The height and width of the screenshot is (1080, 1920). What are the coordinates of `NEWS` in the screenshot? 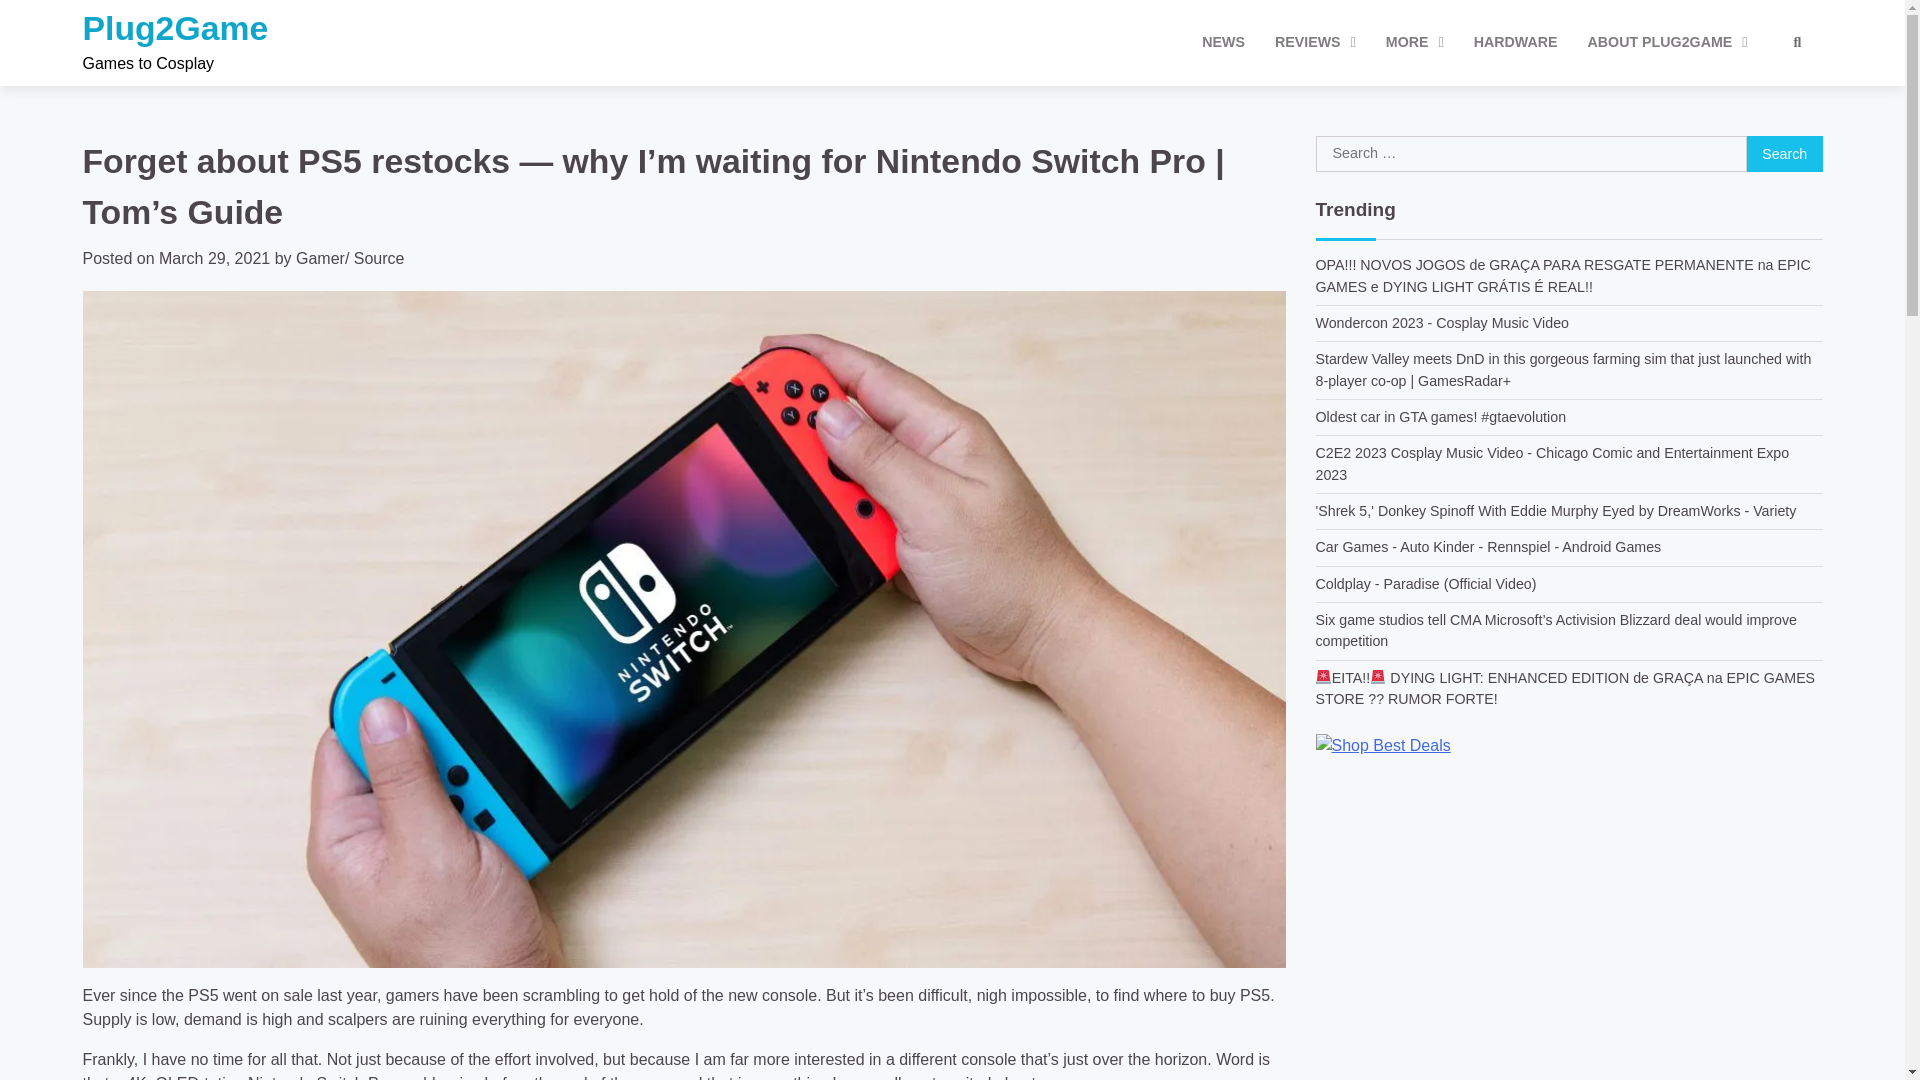 It's located at (1222, 42).